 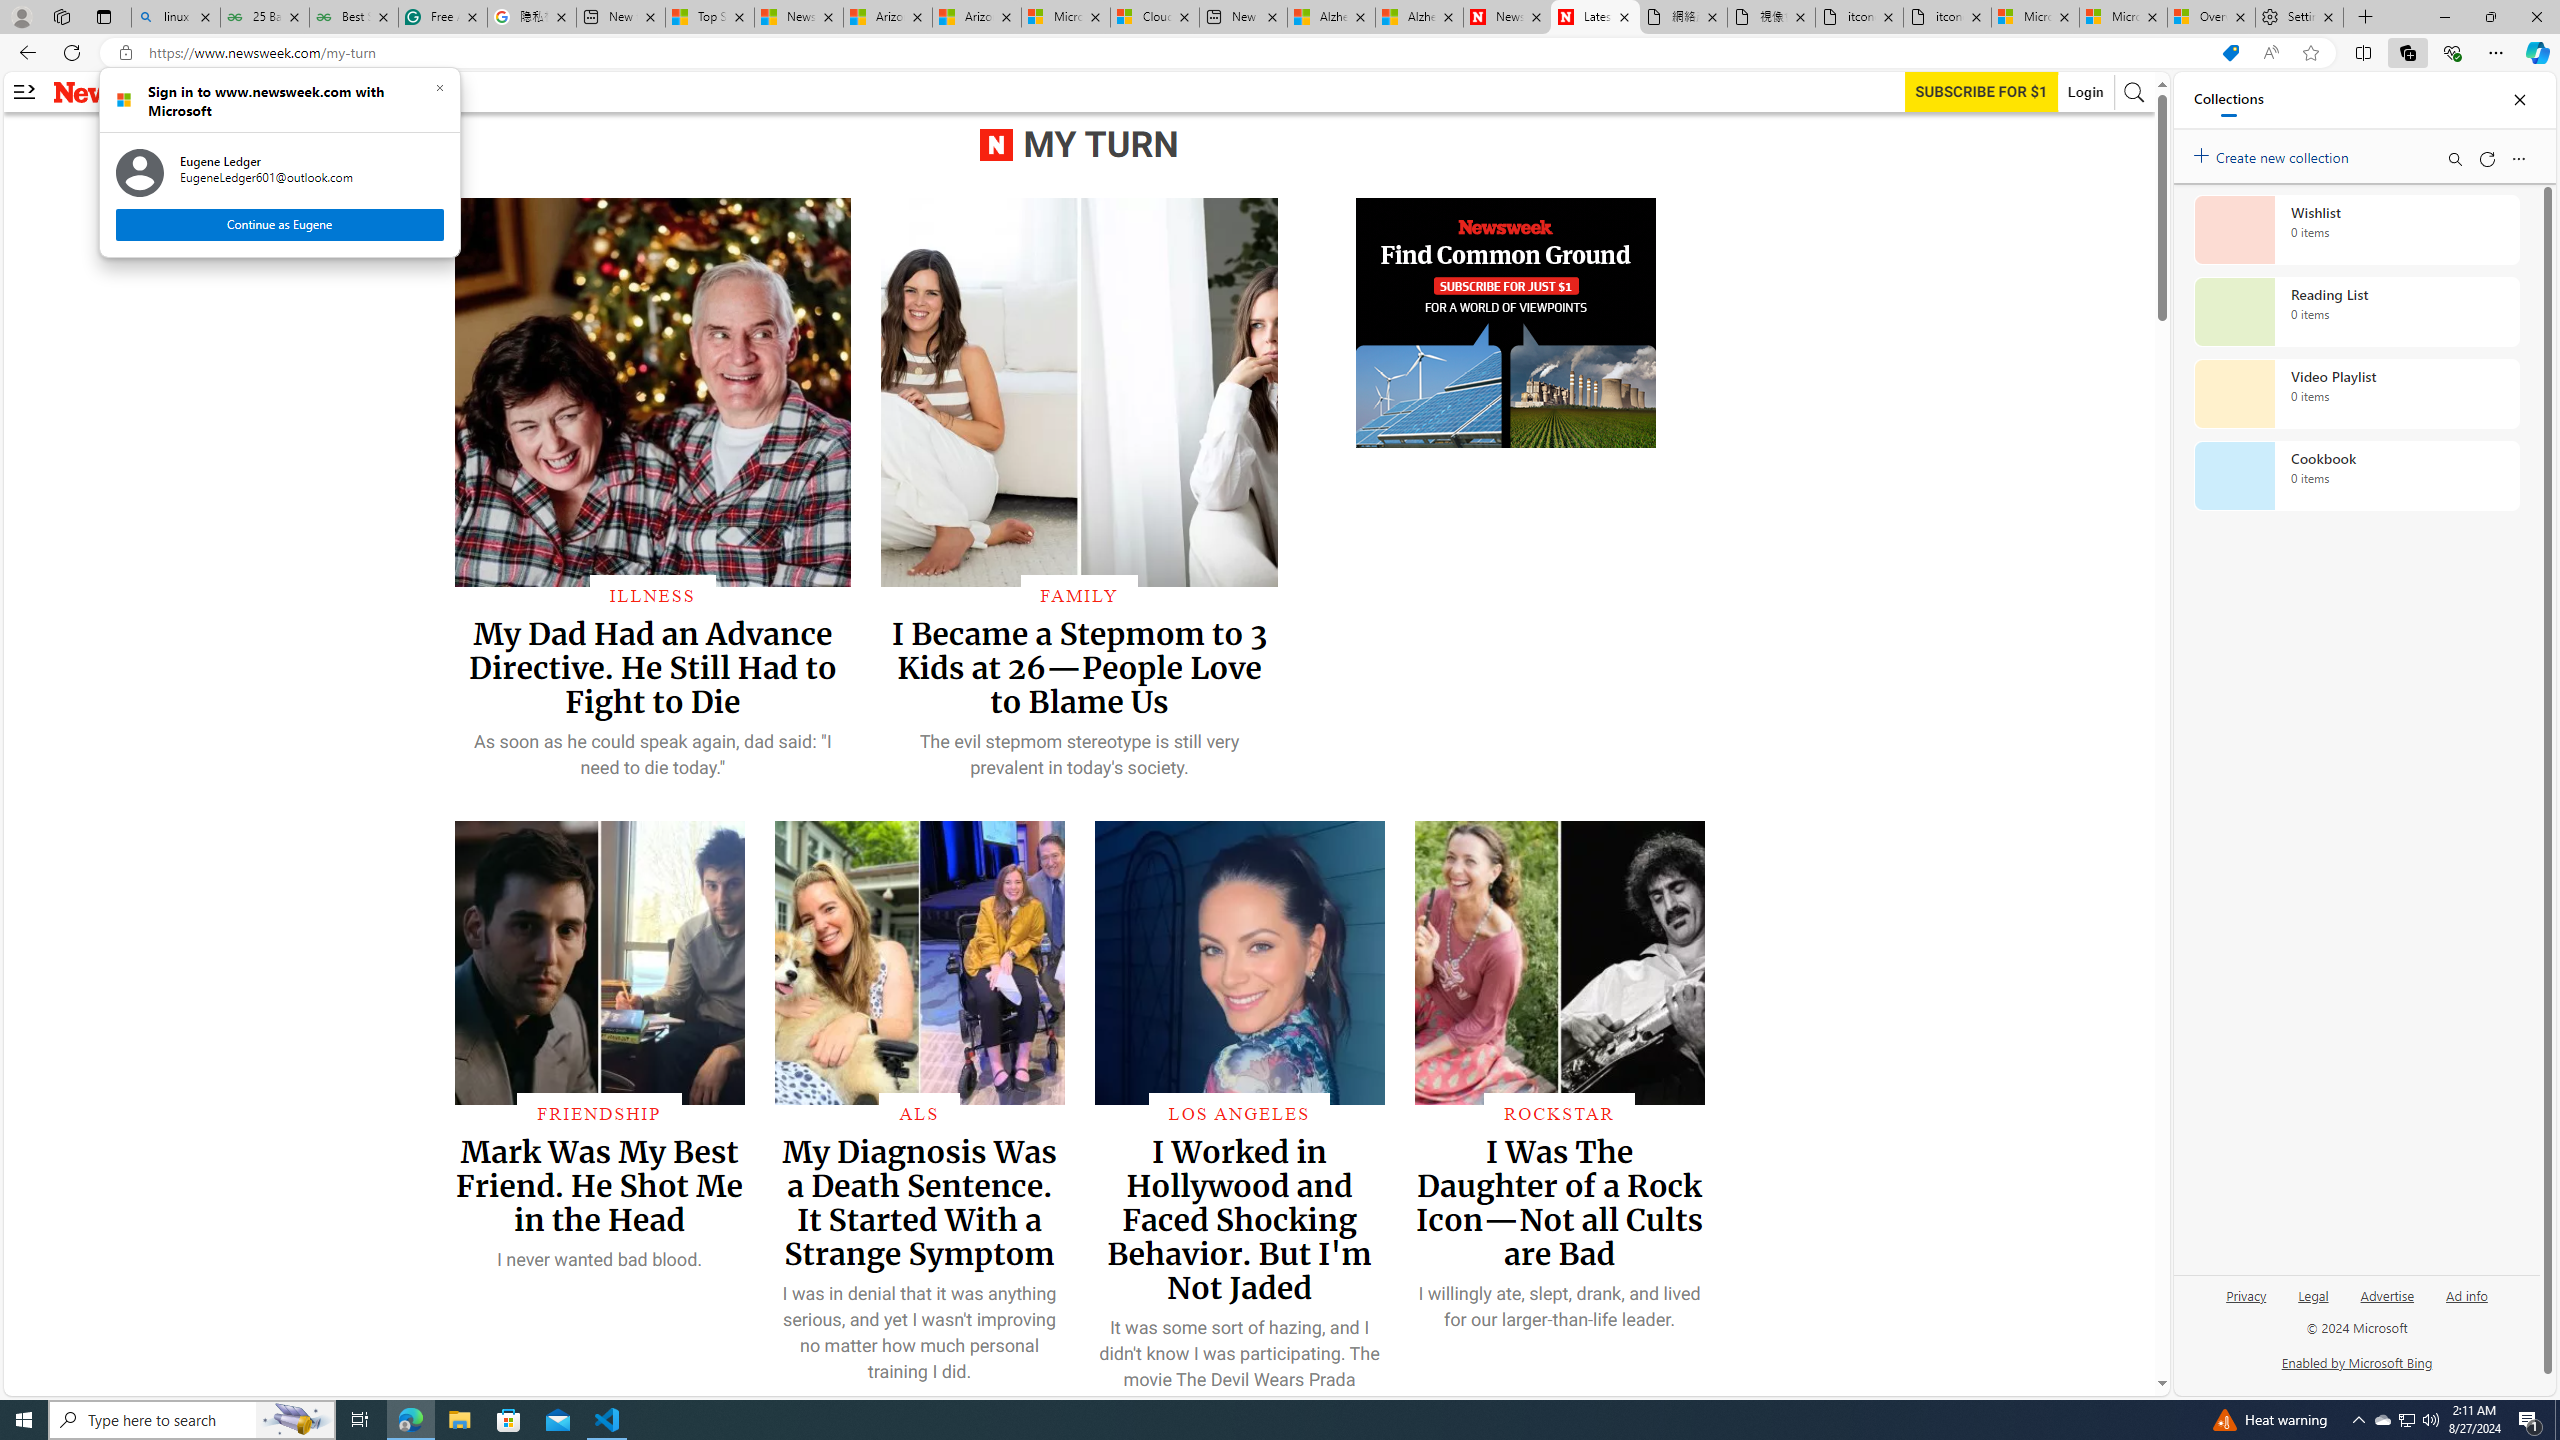 I want to click on Best SSL Certificates Provider in India - GeeksforGeeks, so click(x=354, y=17).